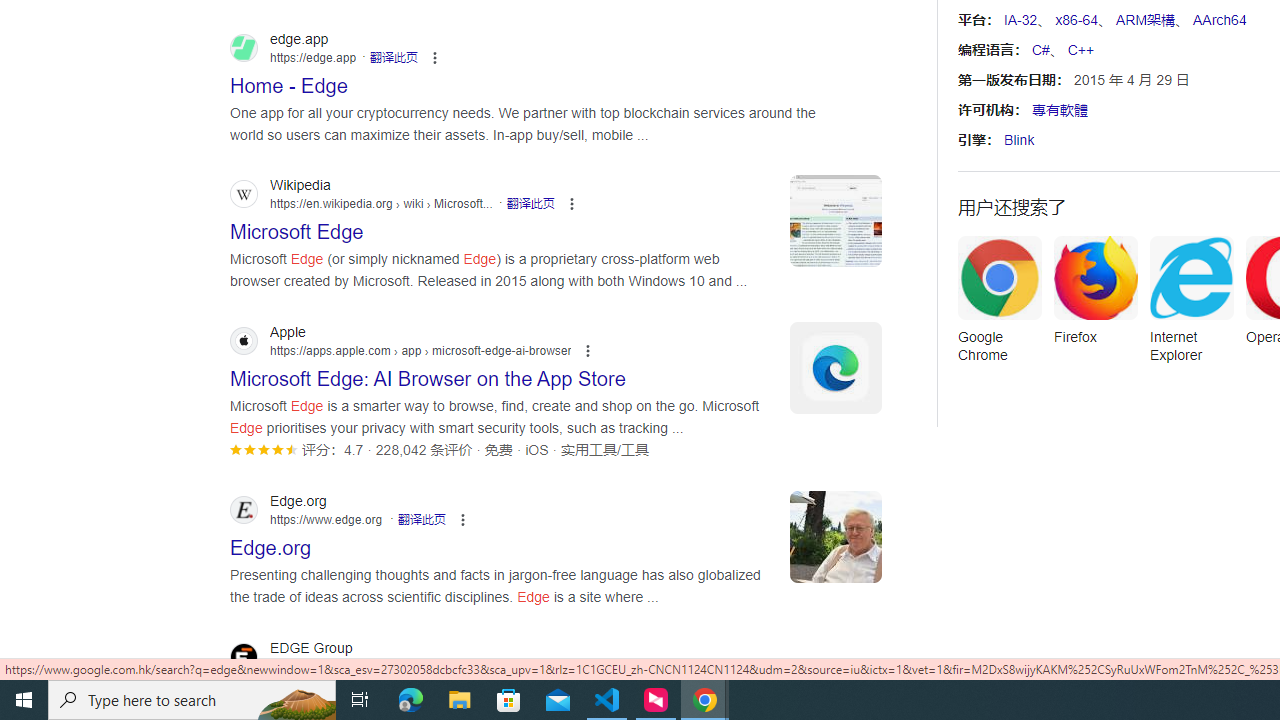 The width and height of the screenshot is (1280, 720). Describe the element at coordinates (271, 542) in the screenshot. I see ` Edge.org Edge.org https://www.edge.org` at that location.